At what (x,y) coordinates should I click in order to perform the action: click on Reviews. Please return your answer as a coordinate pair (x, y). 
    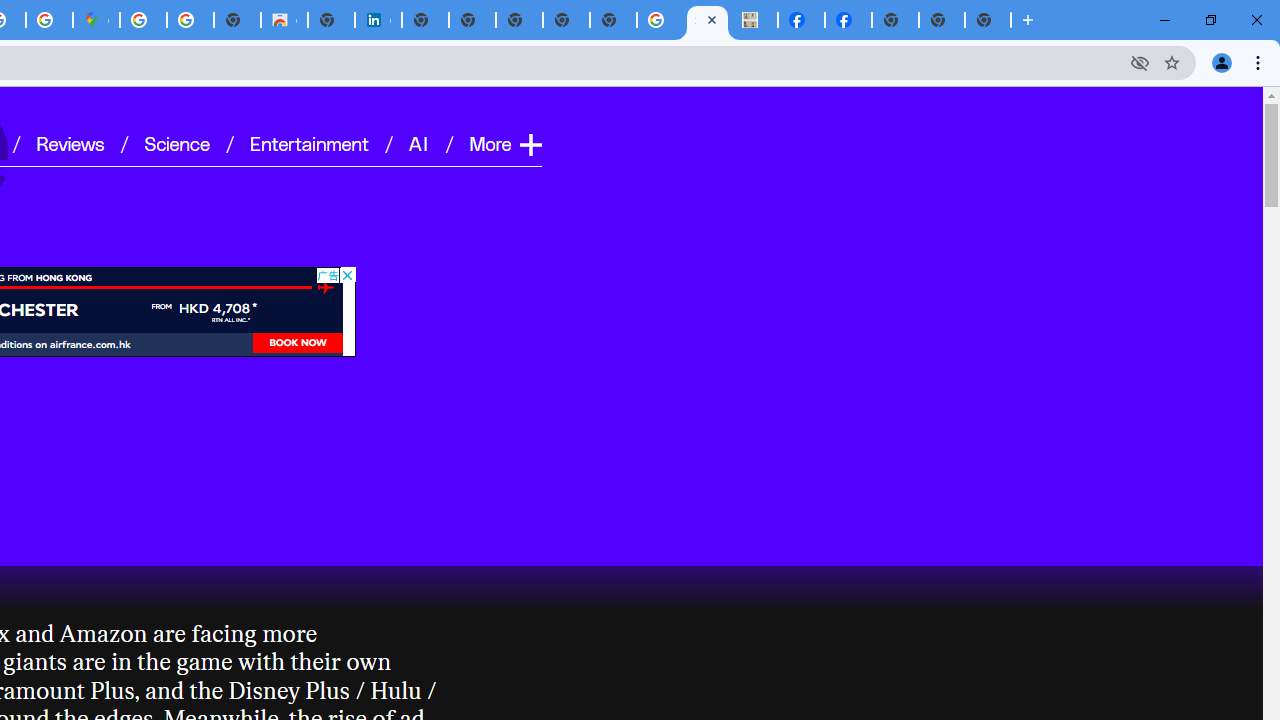
    Looking at the image, I should click on (70, 142).